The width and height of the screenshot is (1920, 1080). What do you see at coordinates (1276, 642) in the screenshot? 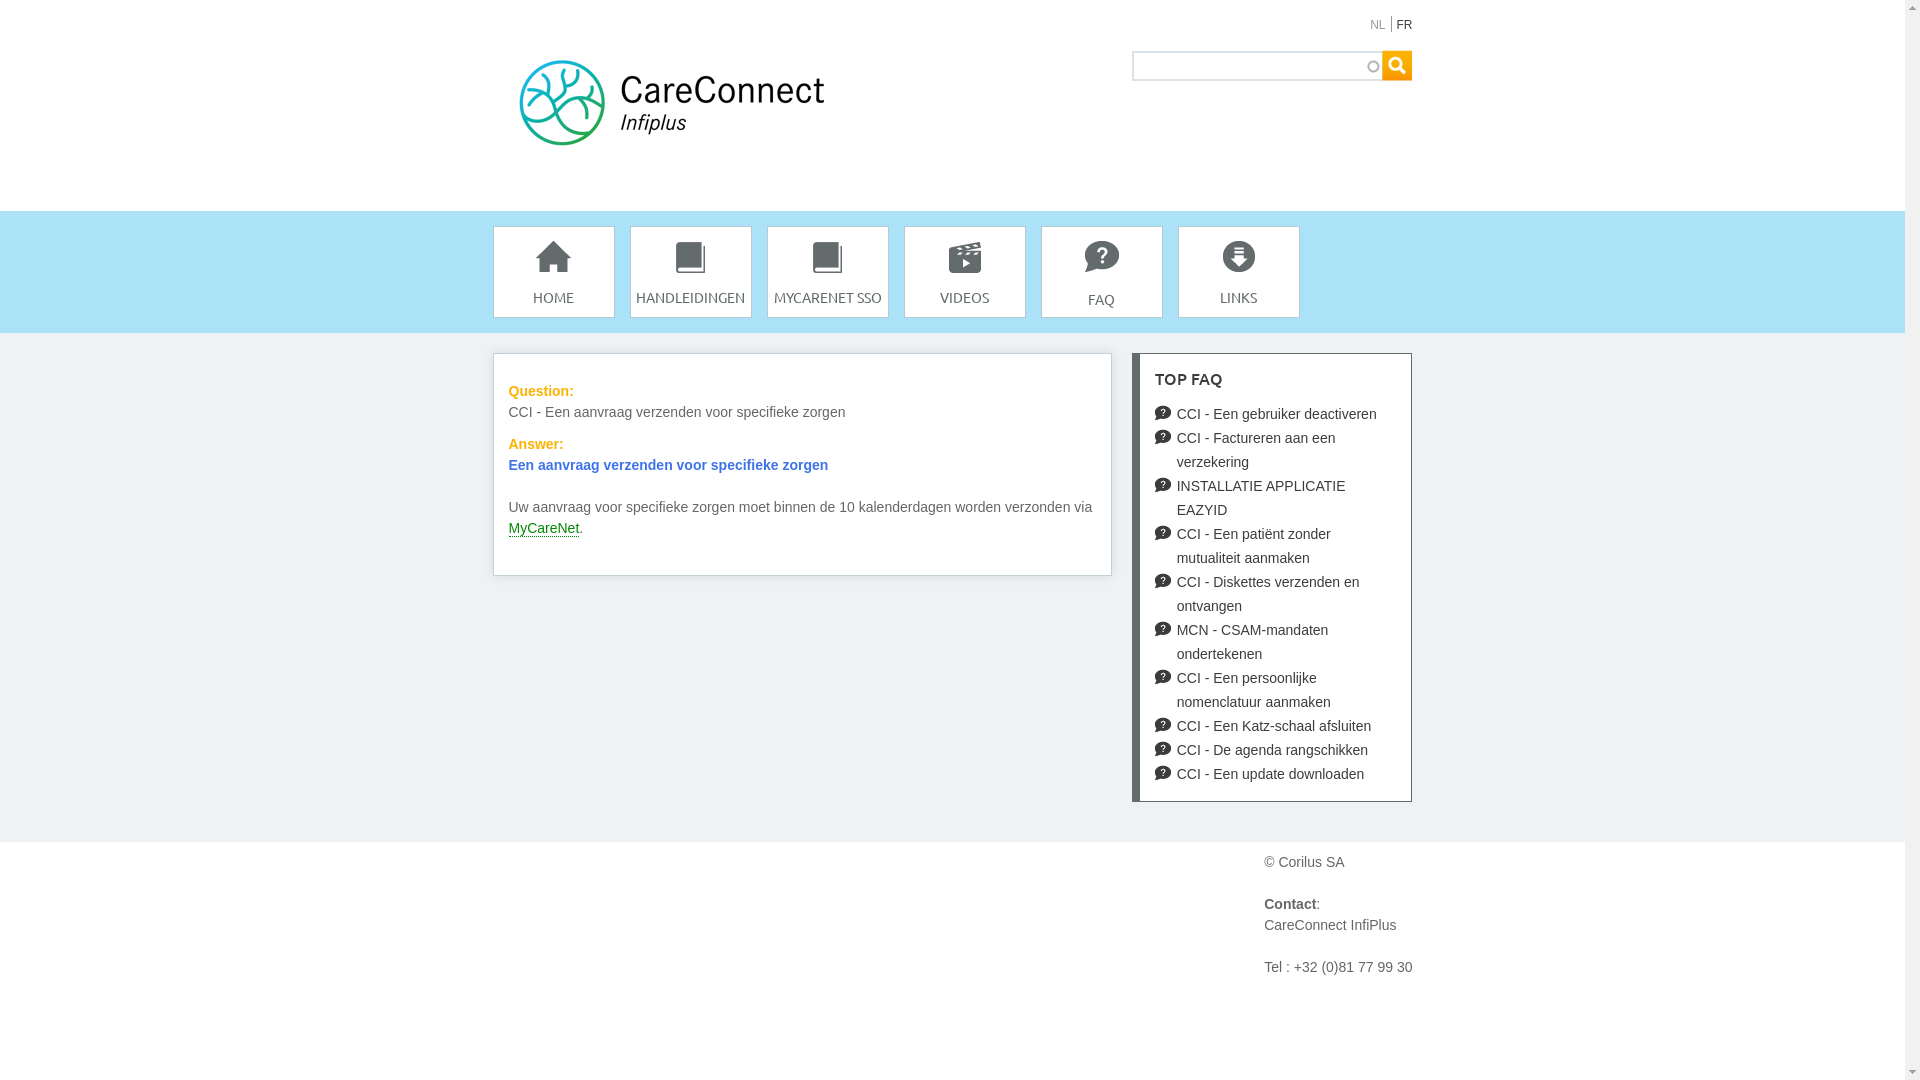
I see `MCN - CSAM-mandaten ondertekenen` at bounding box center [1276, 642].